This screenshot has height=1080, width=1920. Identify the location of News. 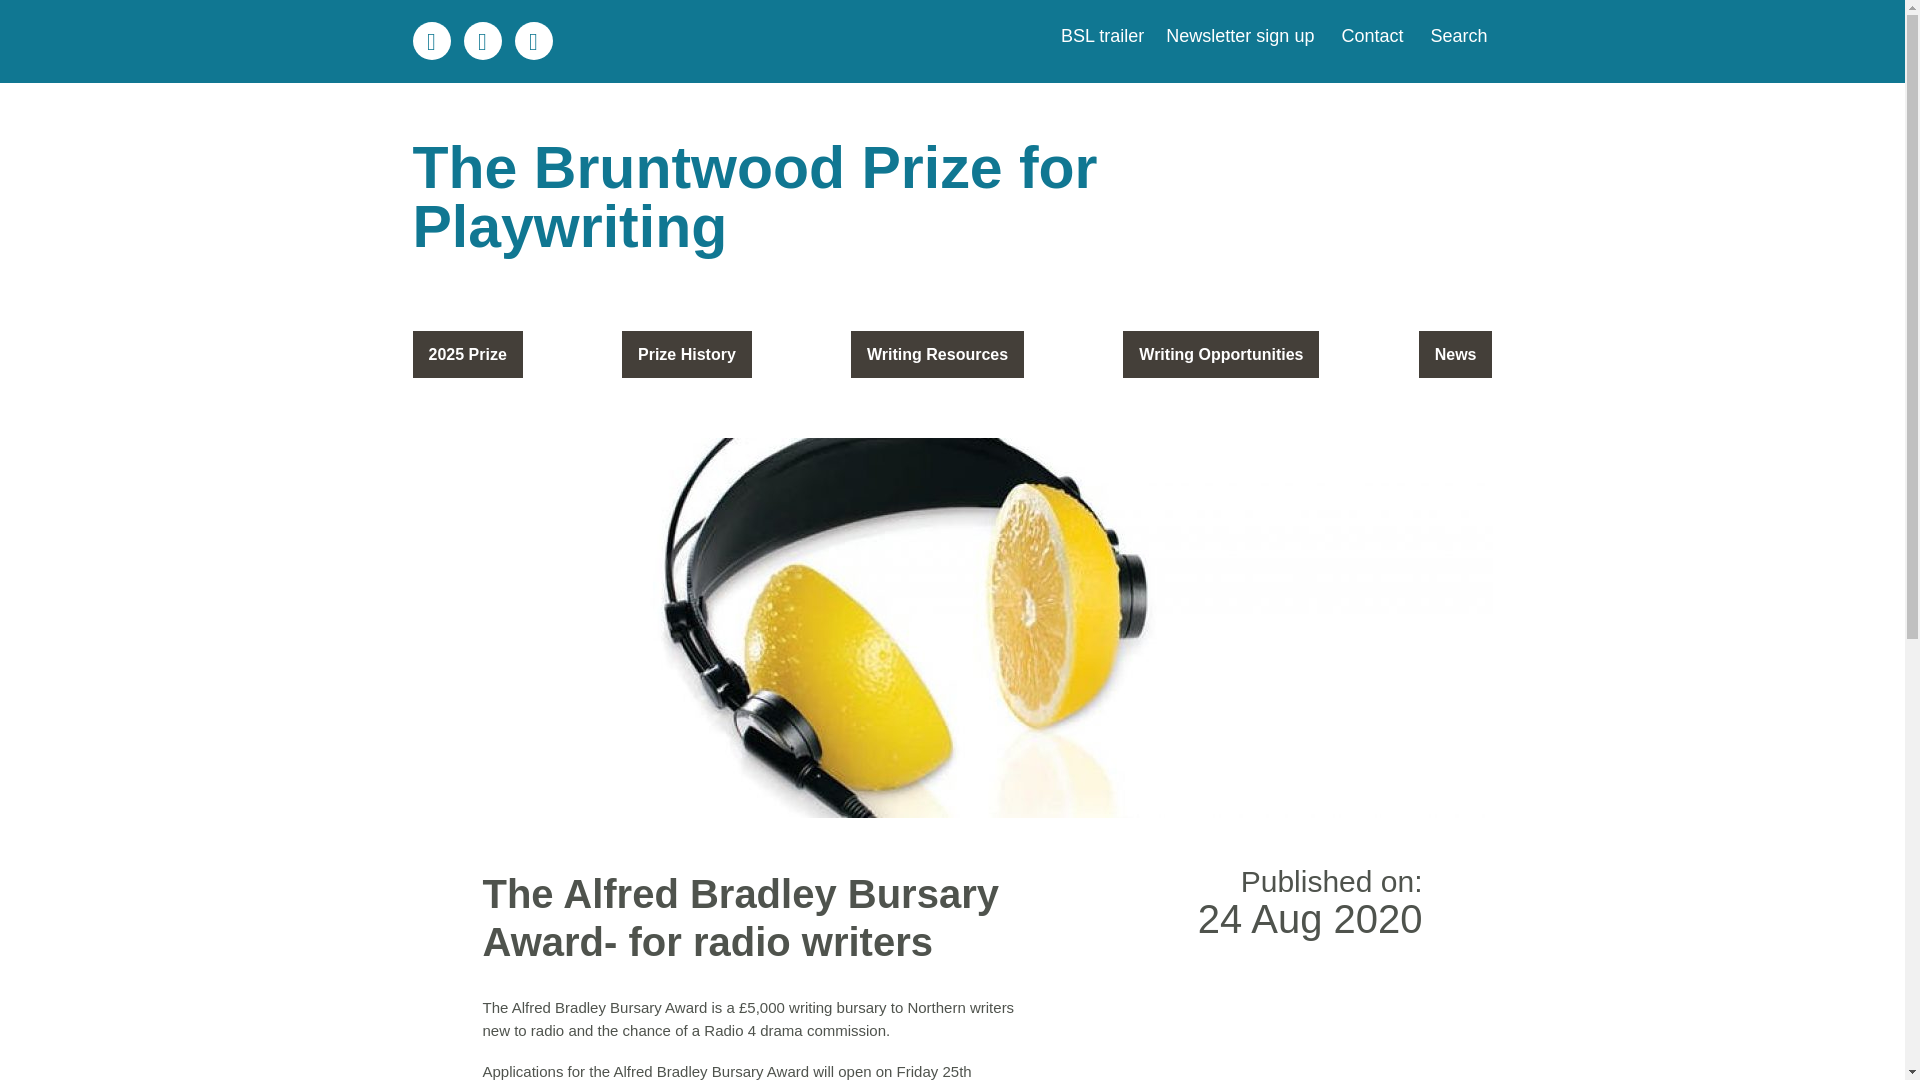
(1456, 354).